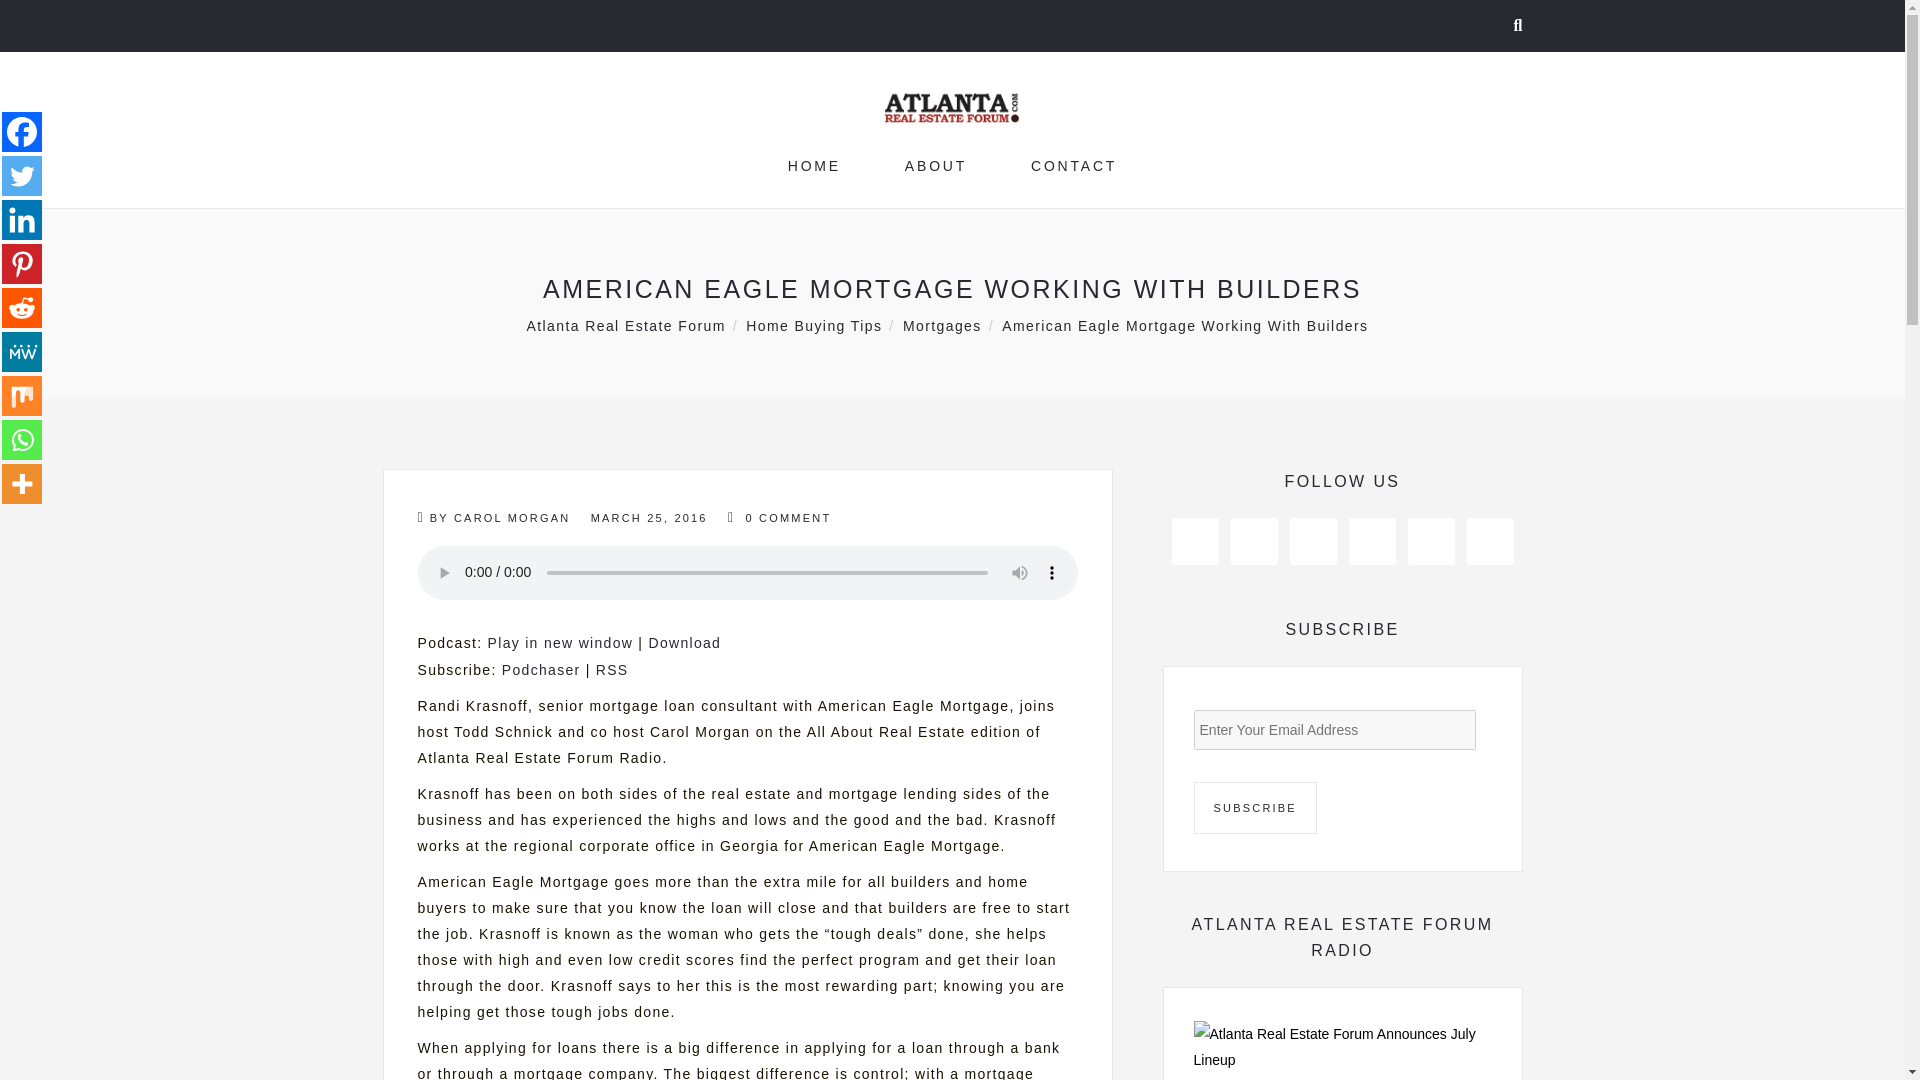 The height and width of the screenshot is (1080, 1920). What do you see at coordinates (942, 324) in the screenshot?
I see `Go to the Mortgages Category archives.` at bounding box center [942, 324].